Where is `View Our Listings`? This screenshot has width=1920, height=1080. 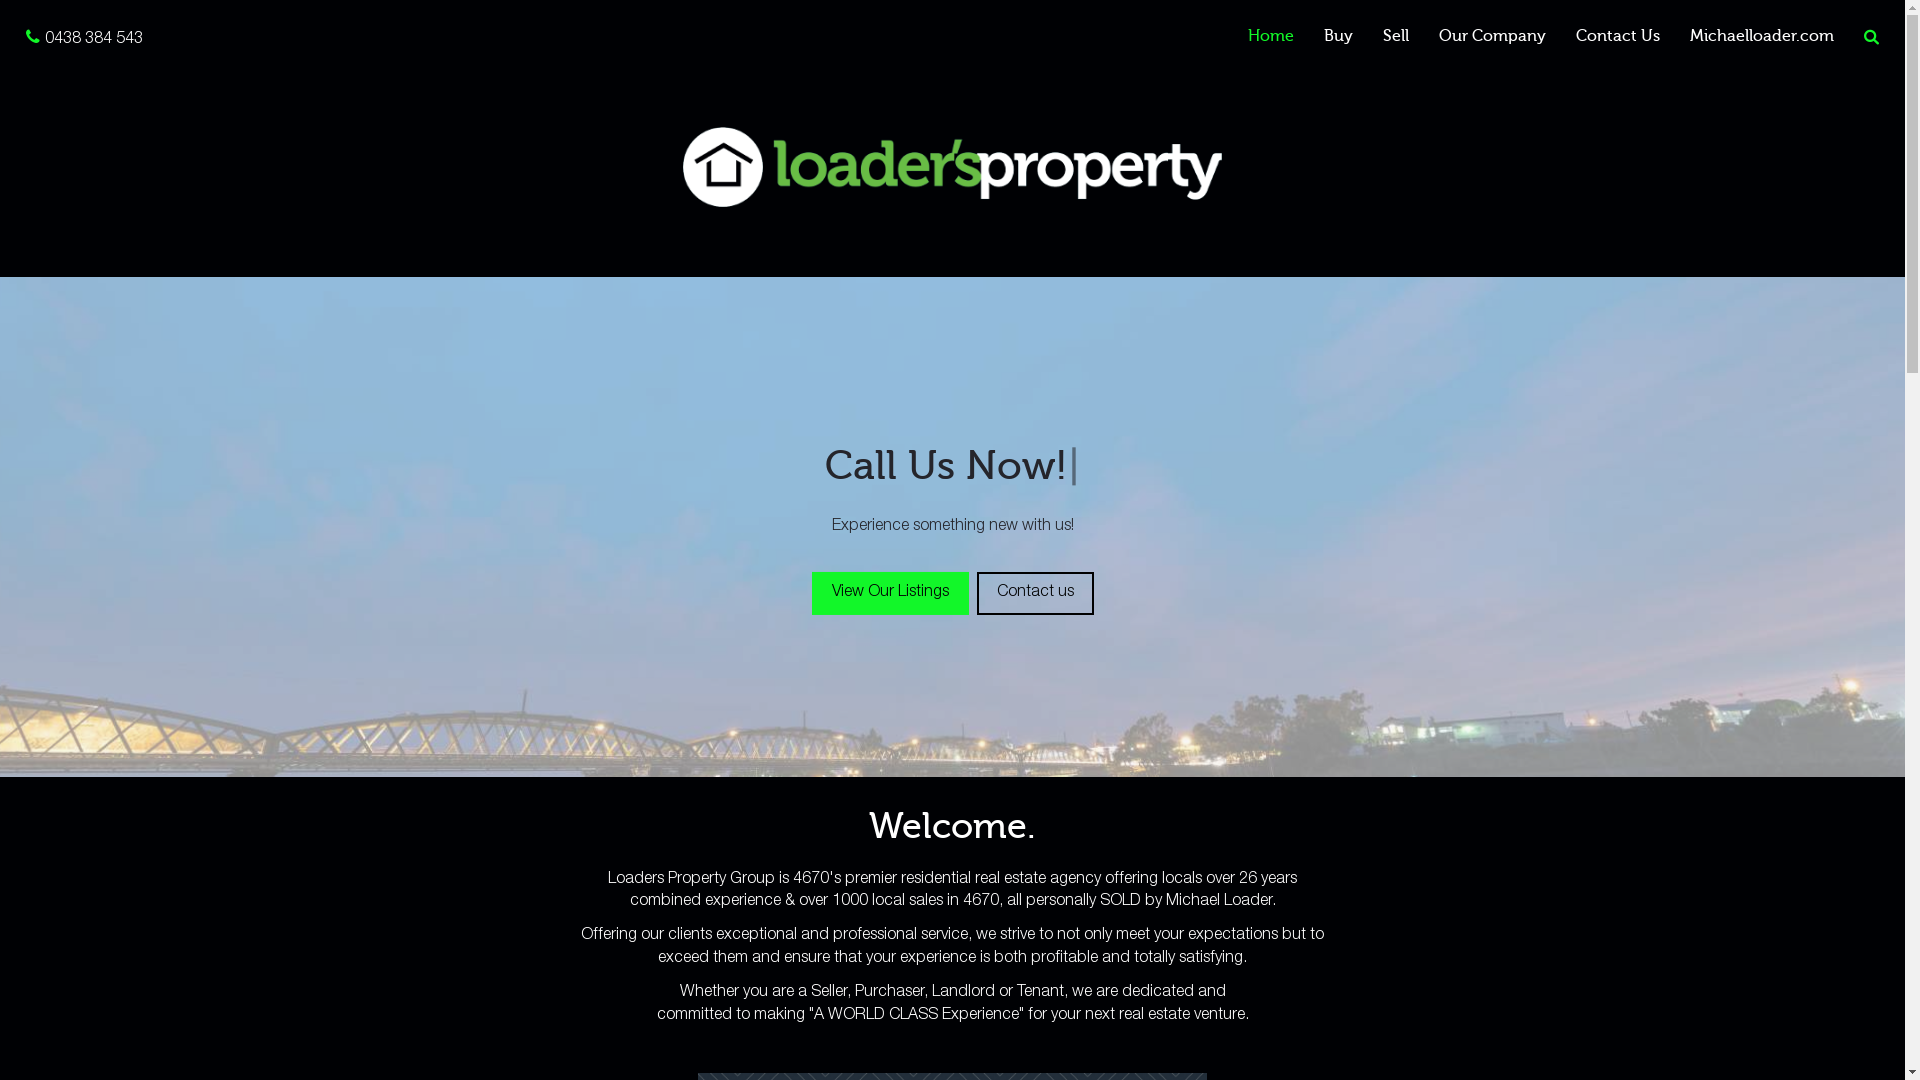
View Our Listings is located at coordinates (890, 594).